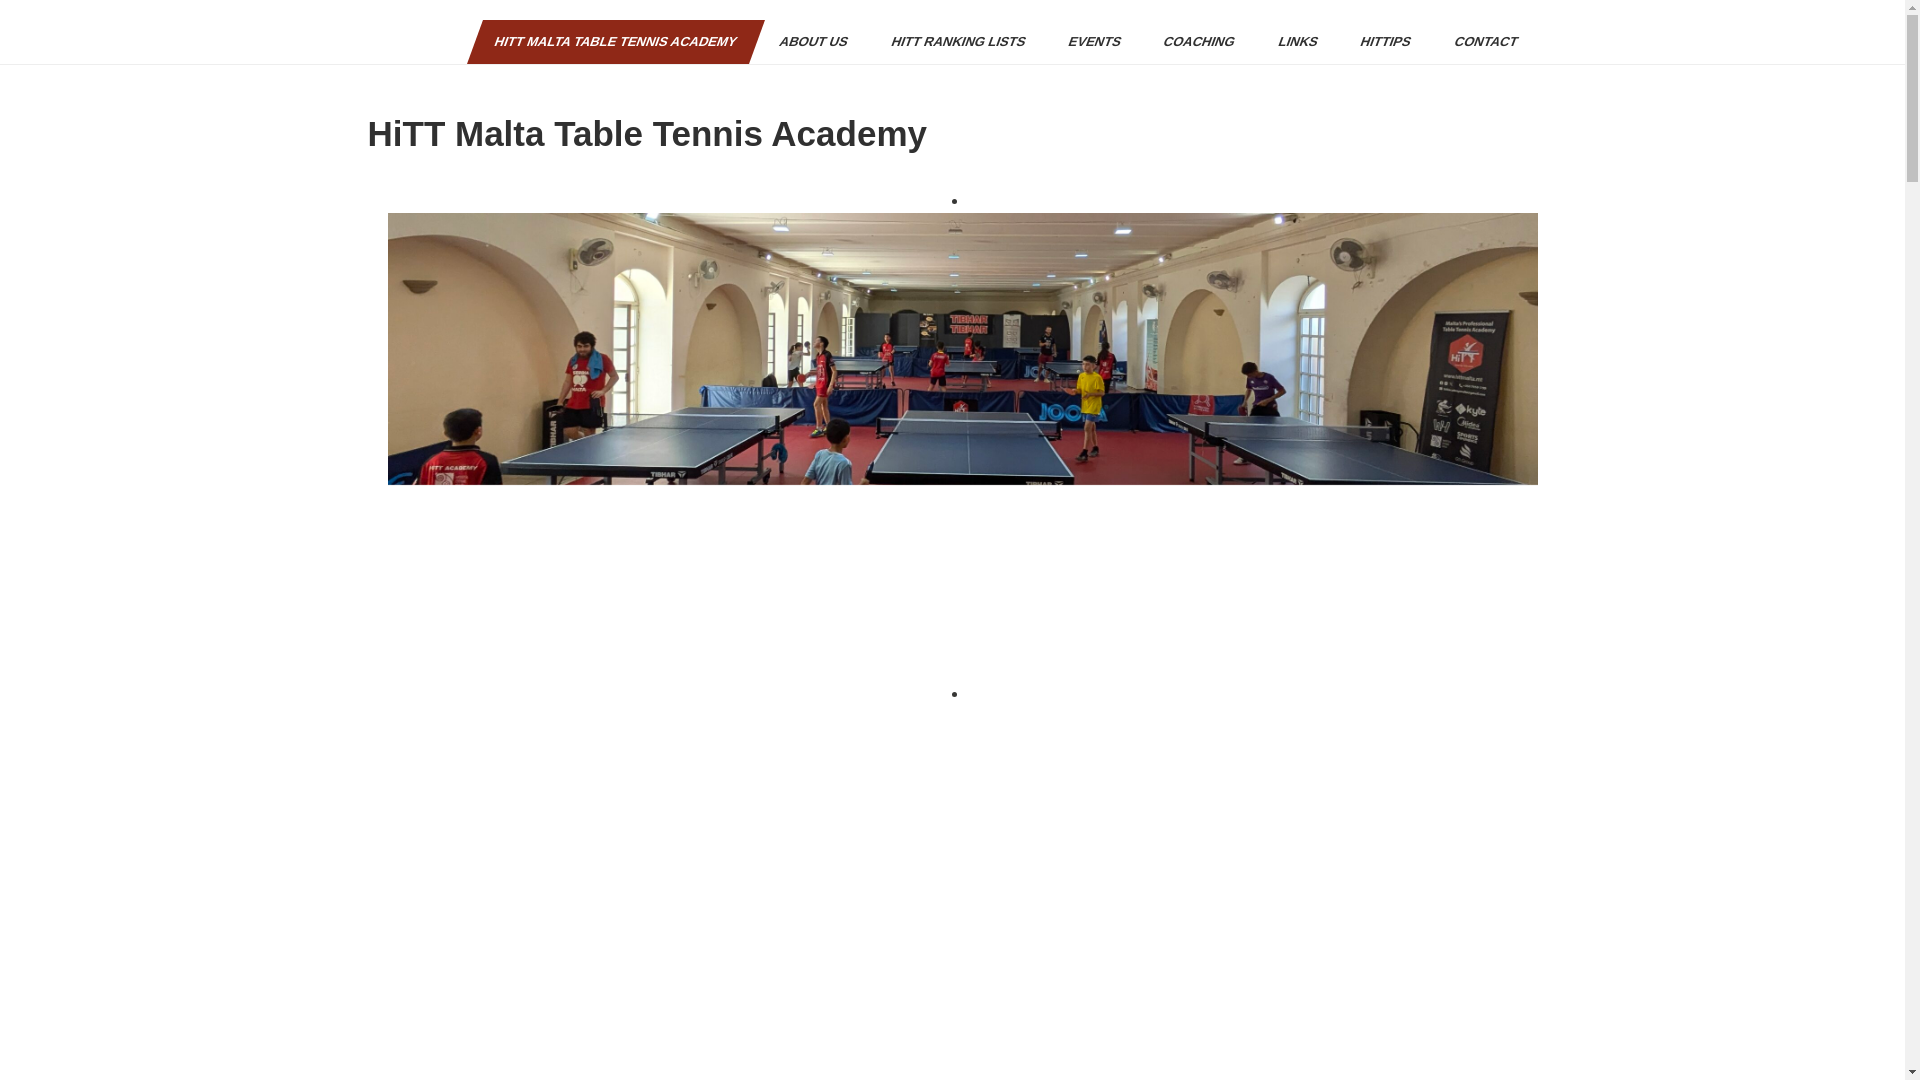 Image resolution: width=1920 pixels, height=1080 pixels. I want to click on CONTACT, so click(1478, 42).